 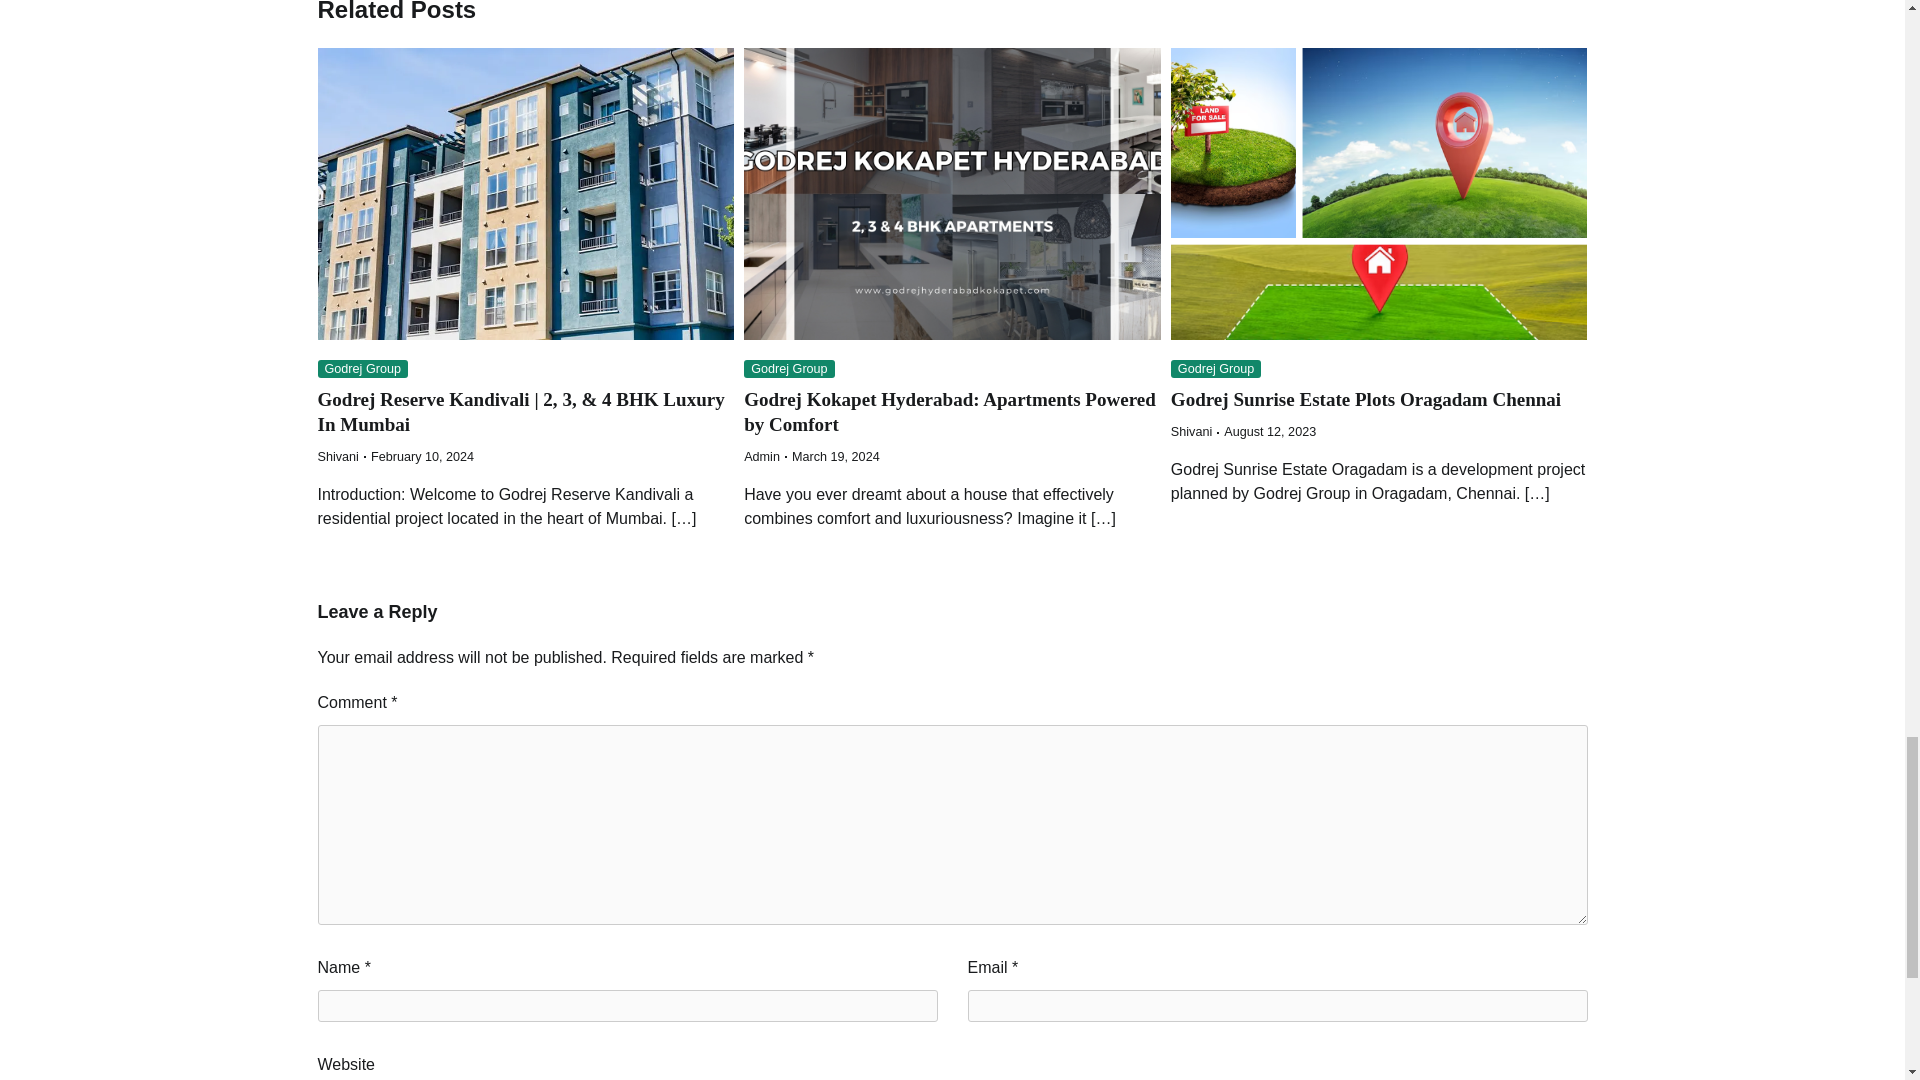 I want to click on Godrej Sunrise Estate Plots Oragadam Chennai, so click(x=1366, y=399).